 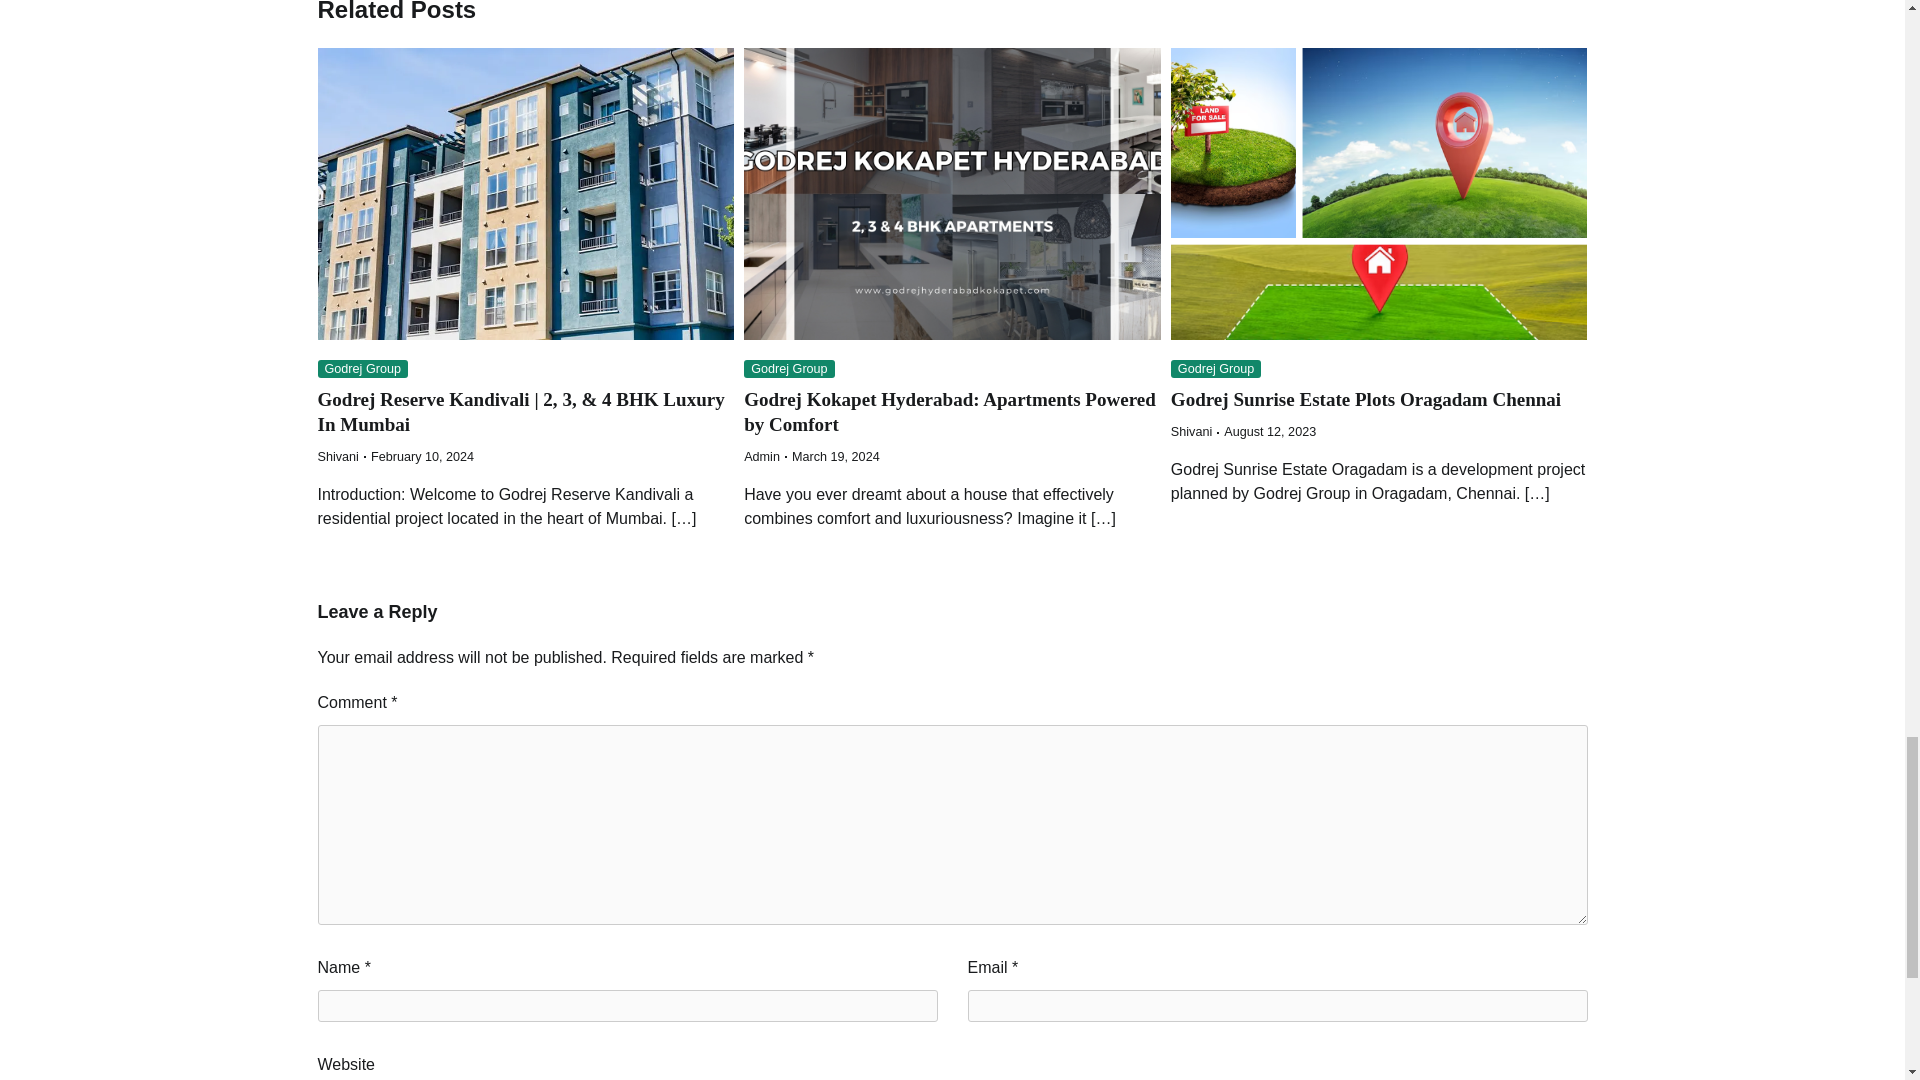 I want to click on Godrej Sunrise Estate Plots Oragadam Chennai, so click(x=1366, y=399).